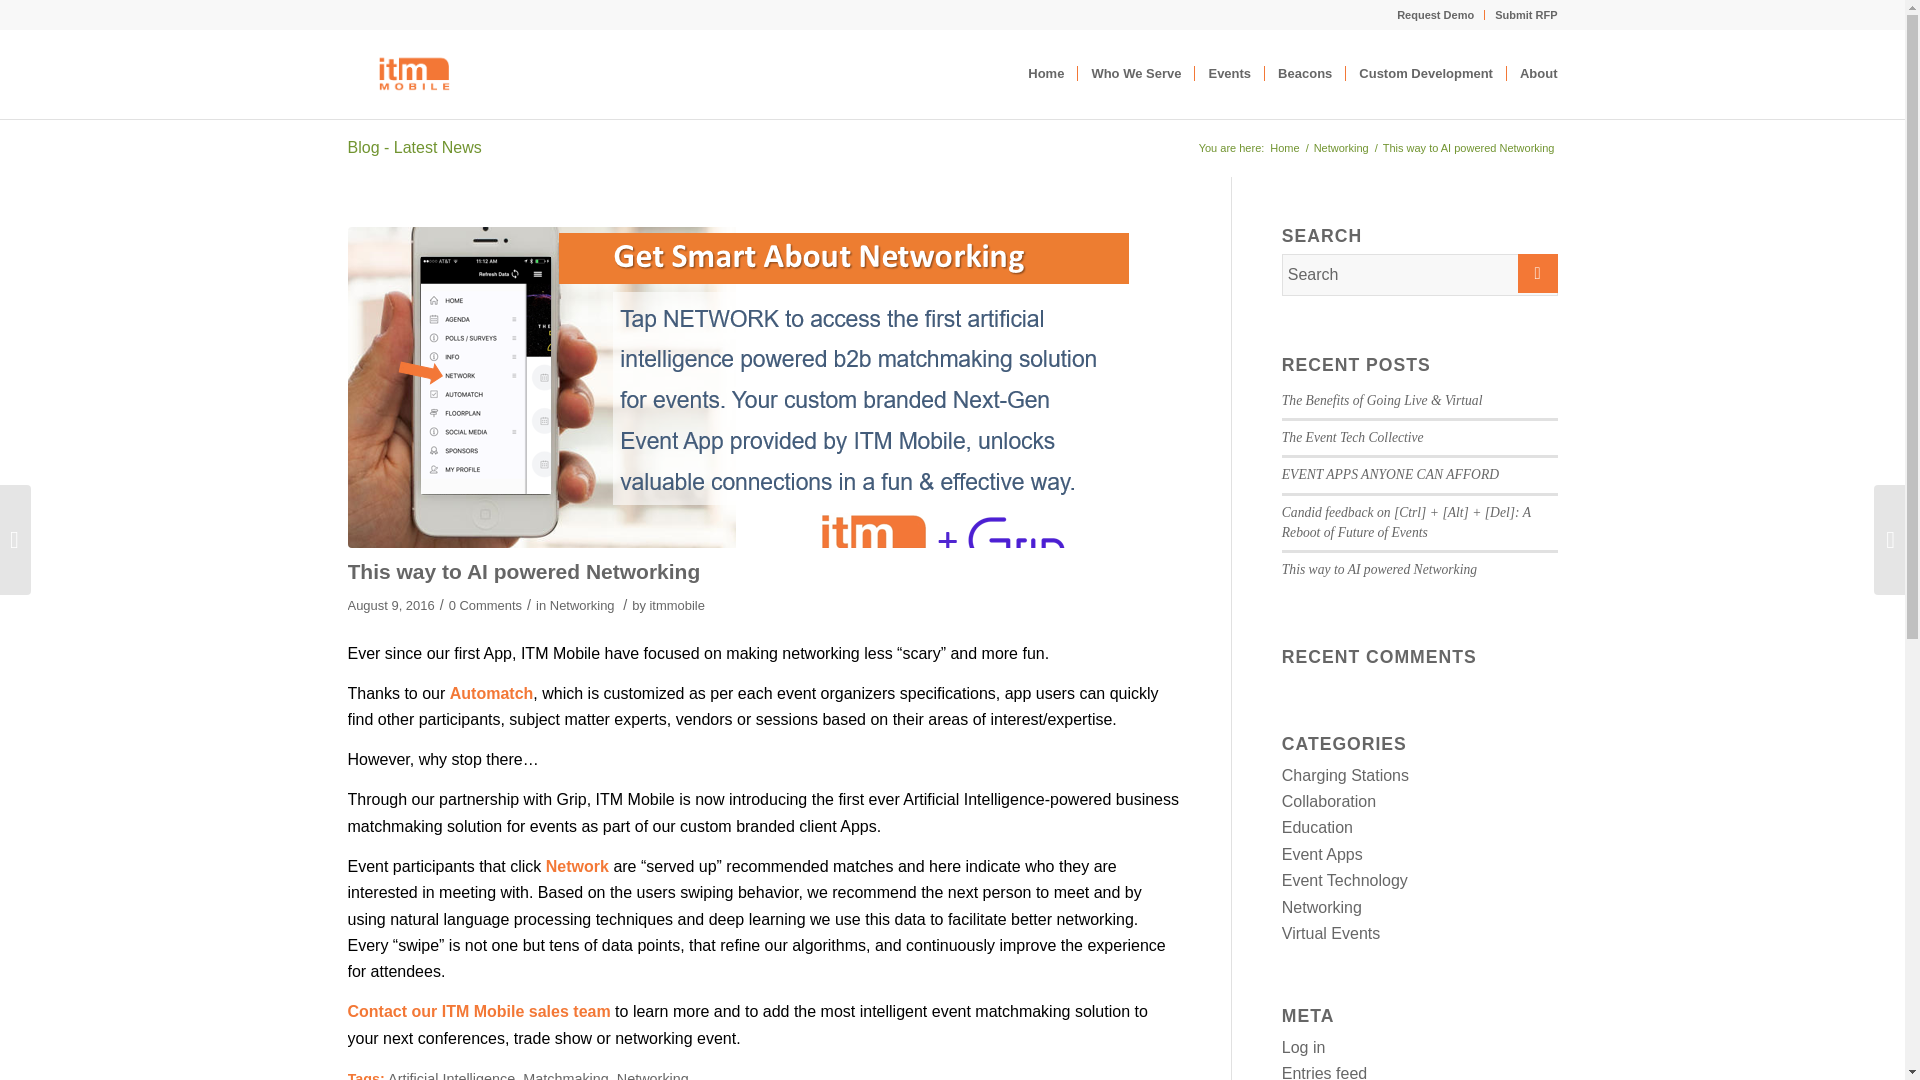 The image size is (1920, 1080). Describe the element at coordinates (1304, 74) in the screenshot. I see `Beacons` at that location.